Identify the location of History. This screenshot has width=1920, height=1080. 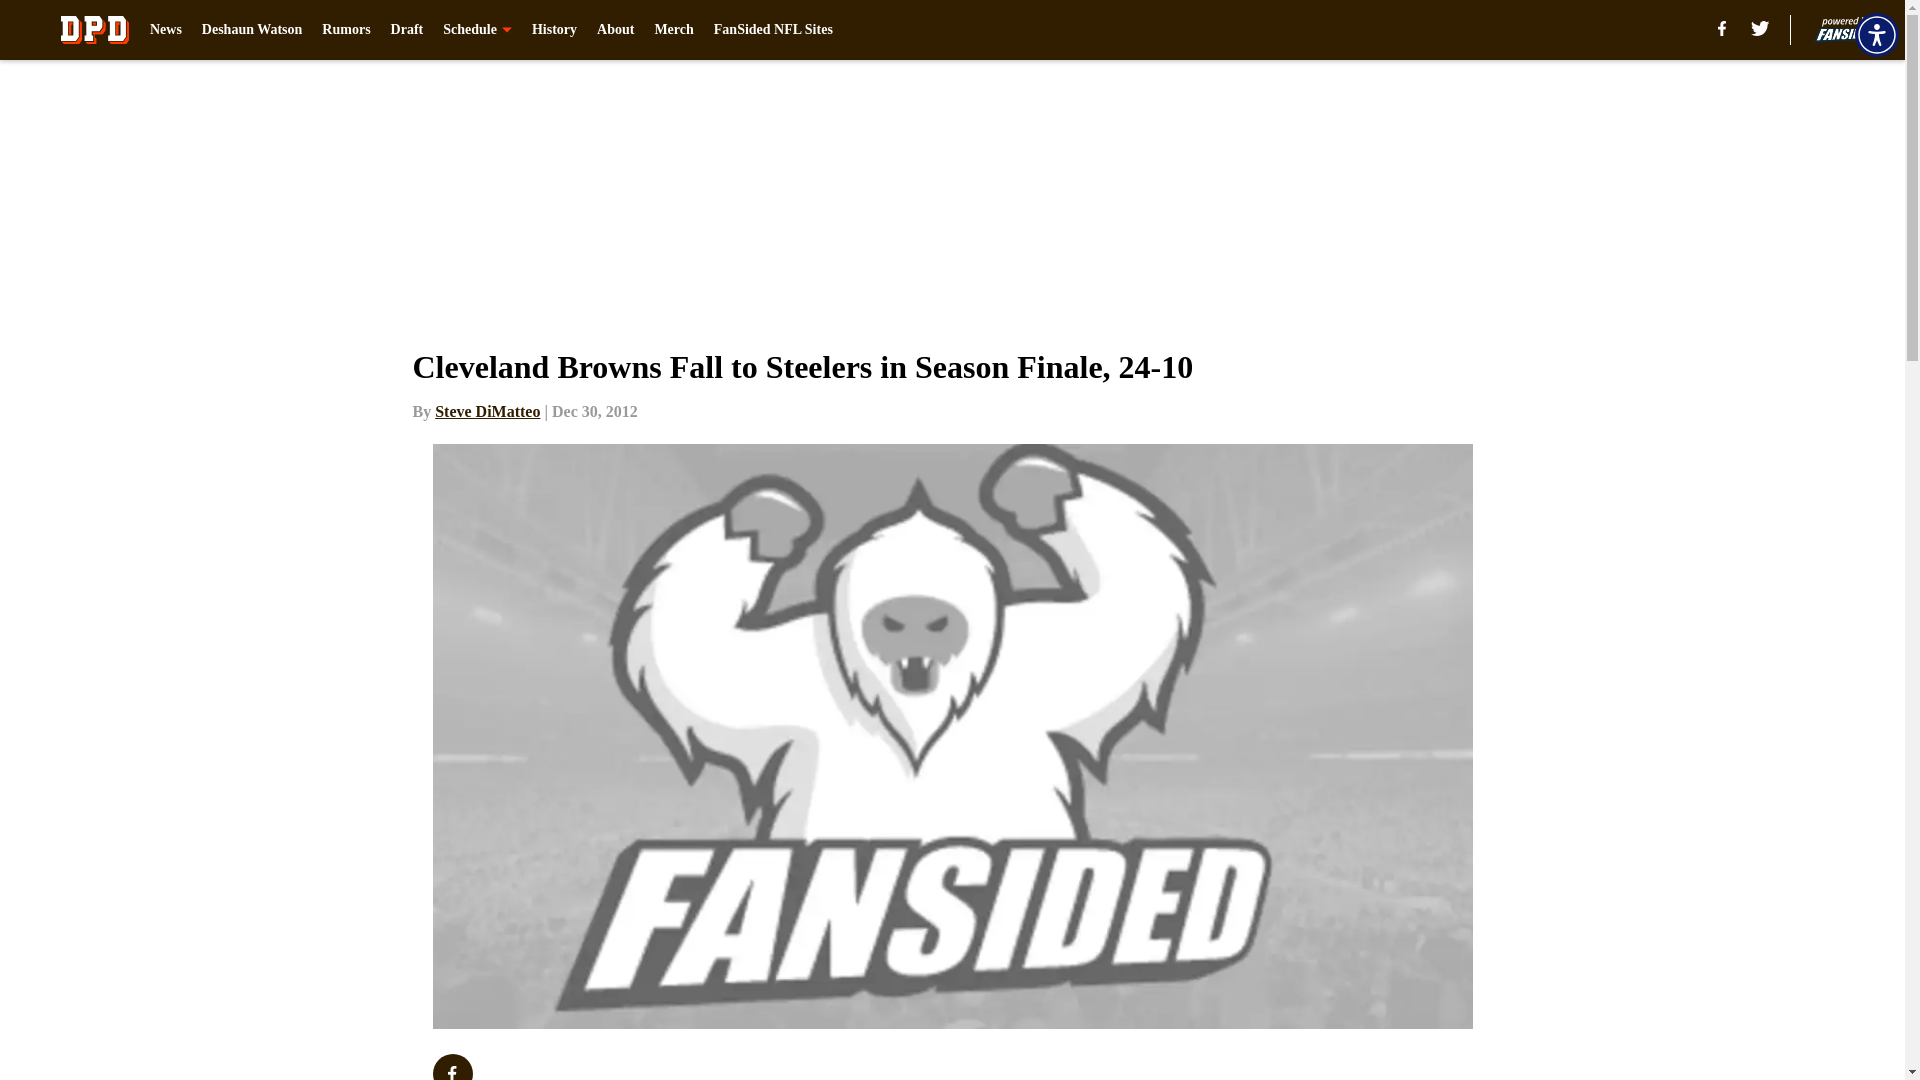
(554, 30).